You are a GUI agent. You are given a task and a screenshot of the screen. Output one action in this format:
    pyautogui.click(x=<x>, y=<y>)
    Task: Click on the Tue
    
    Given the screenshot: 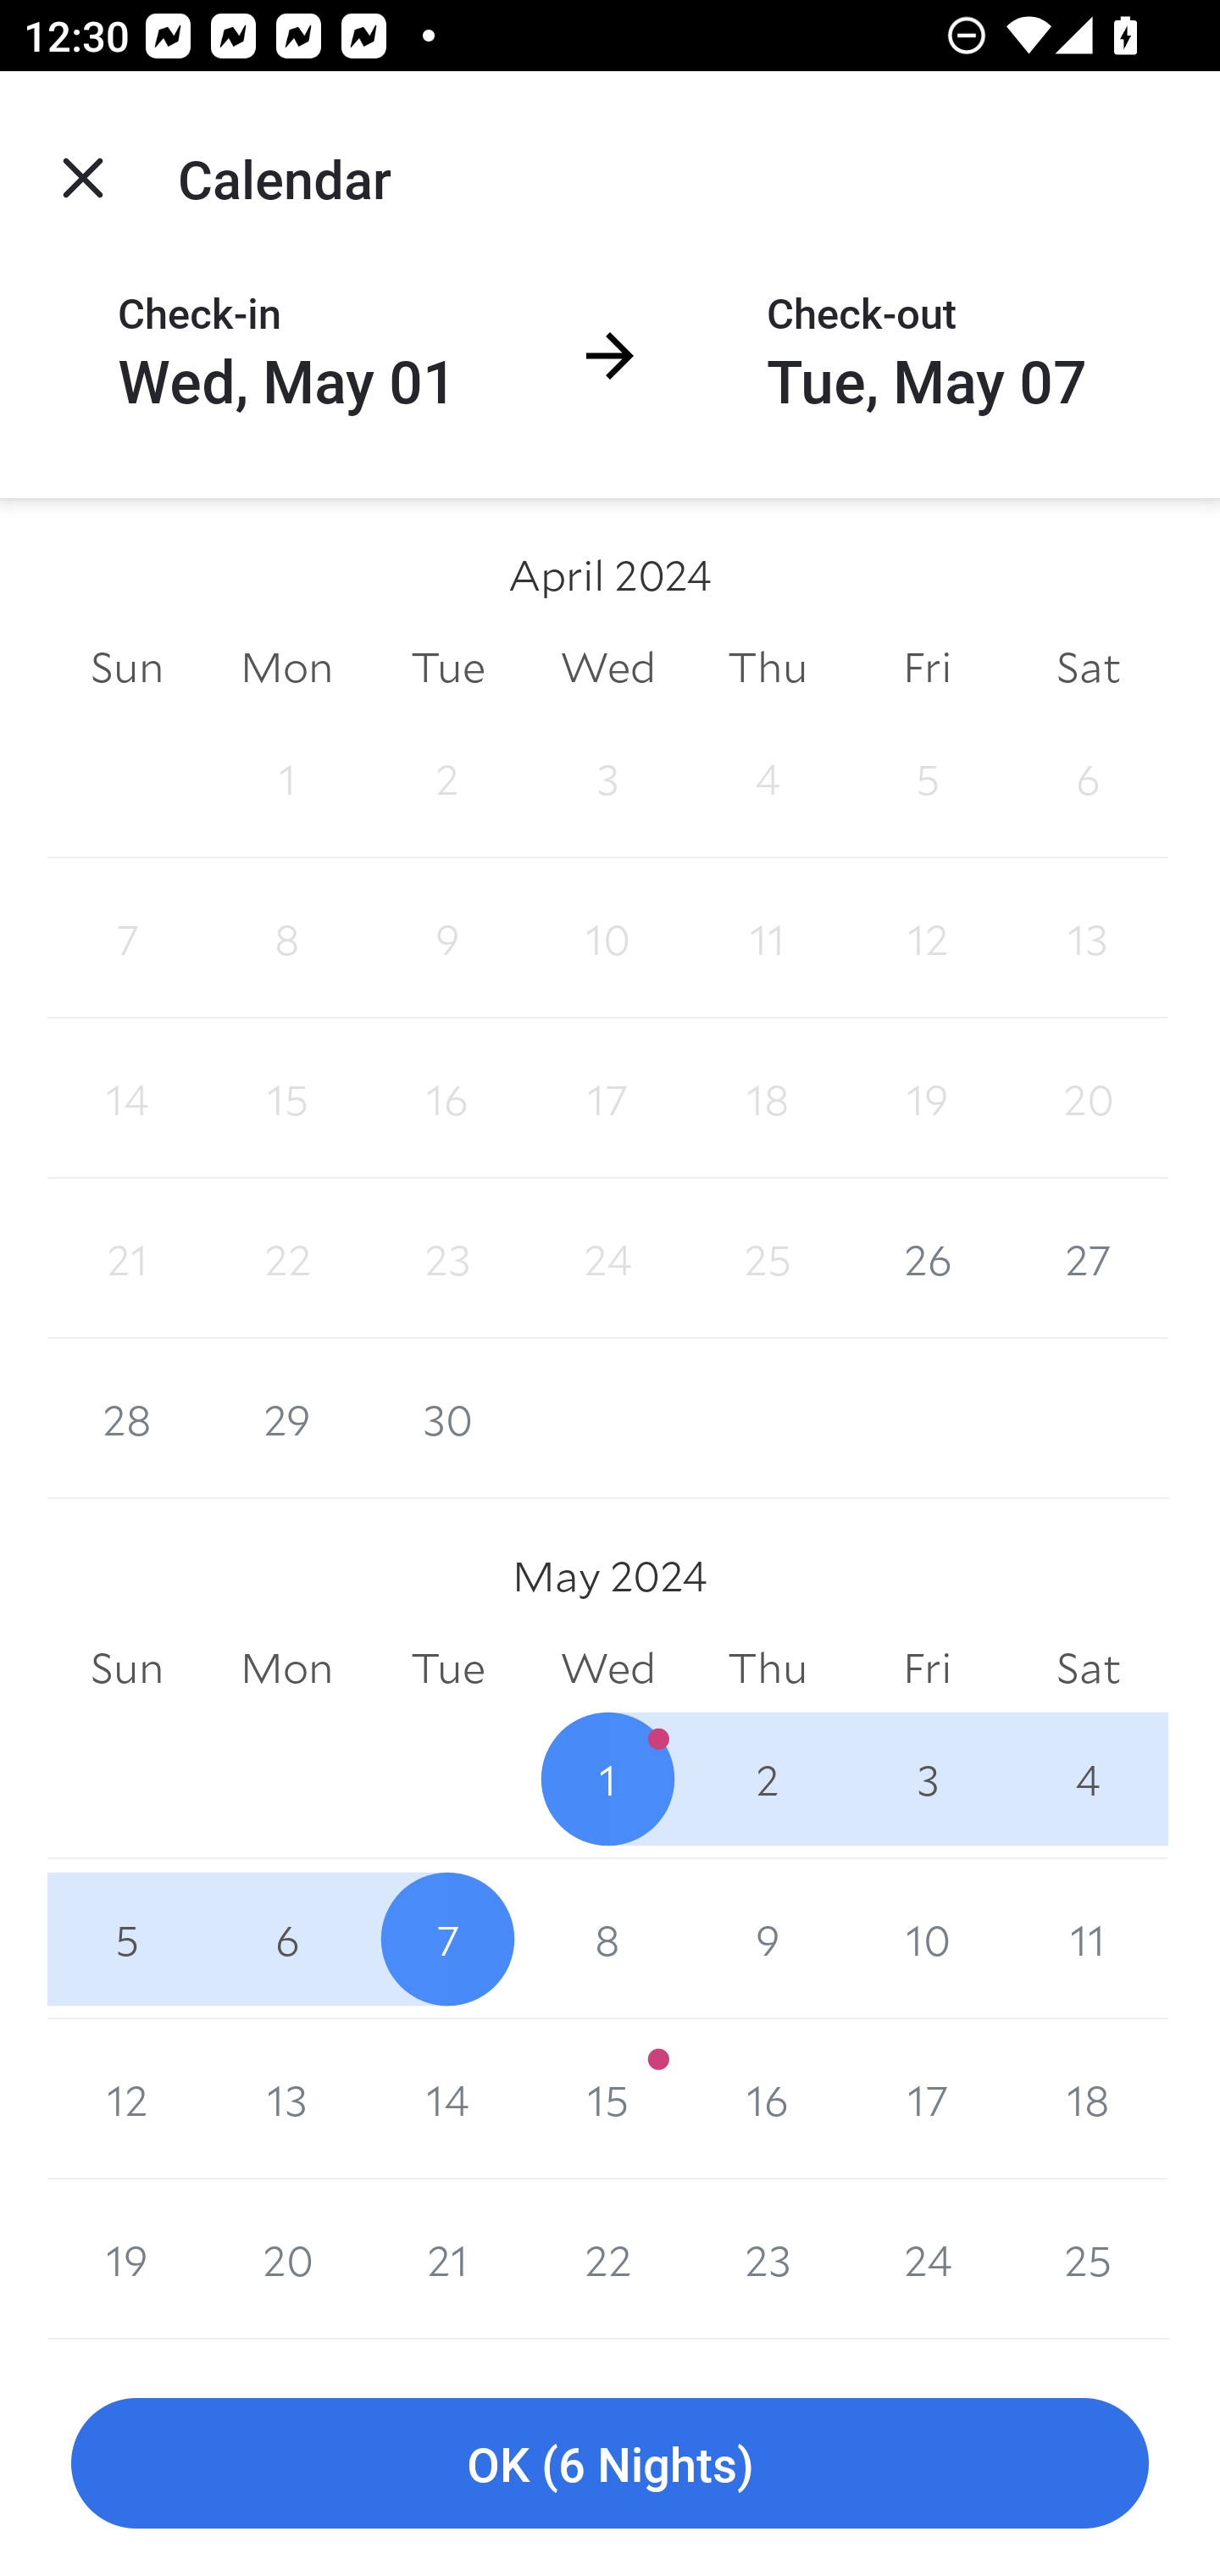 What is the action you would take?
    pyautogui.click(x=447, y=1669)
    